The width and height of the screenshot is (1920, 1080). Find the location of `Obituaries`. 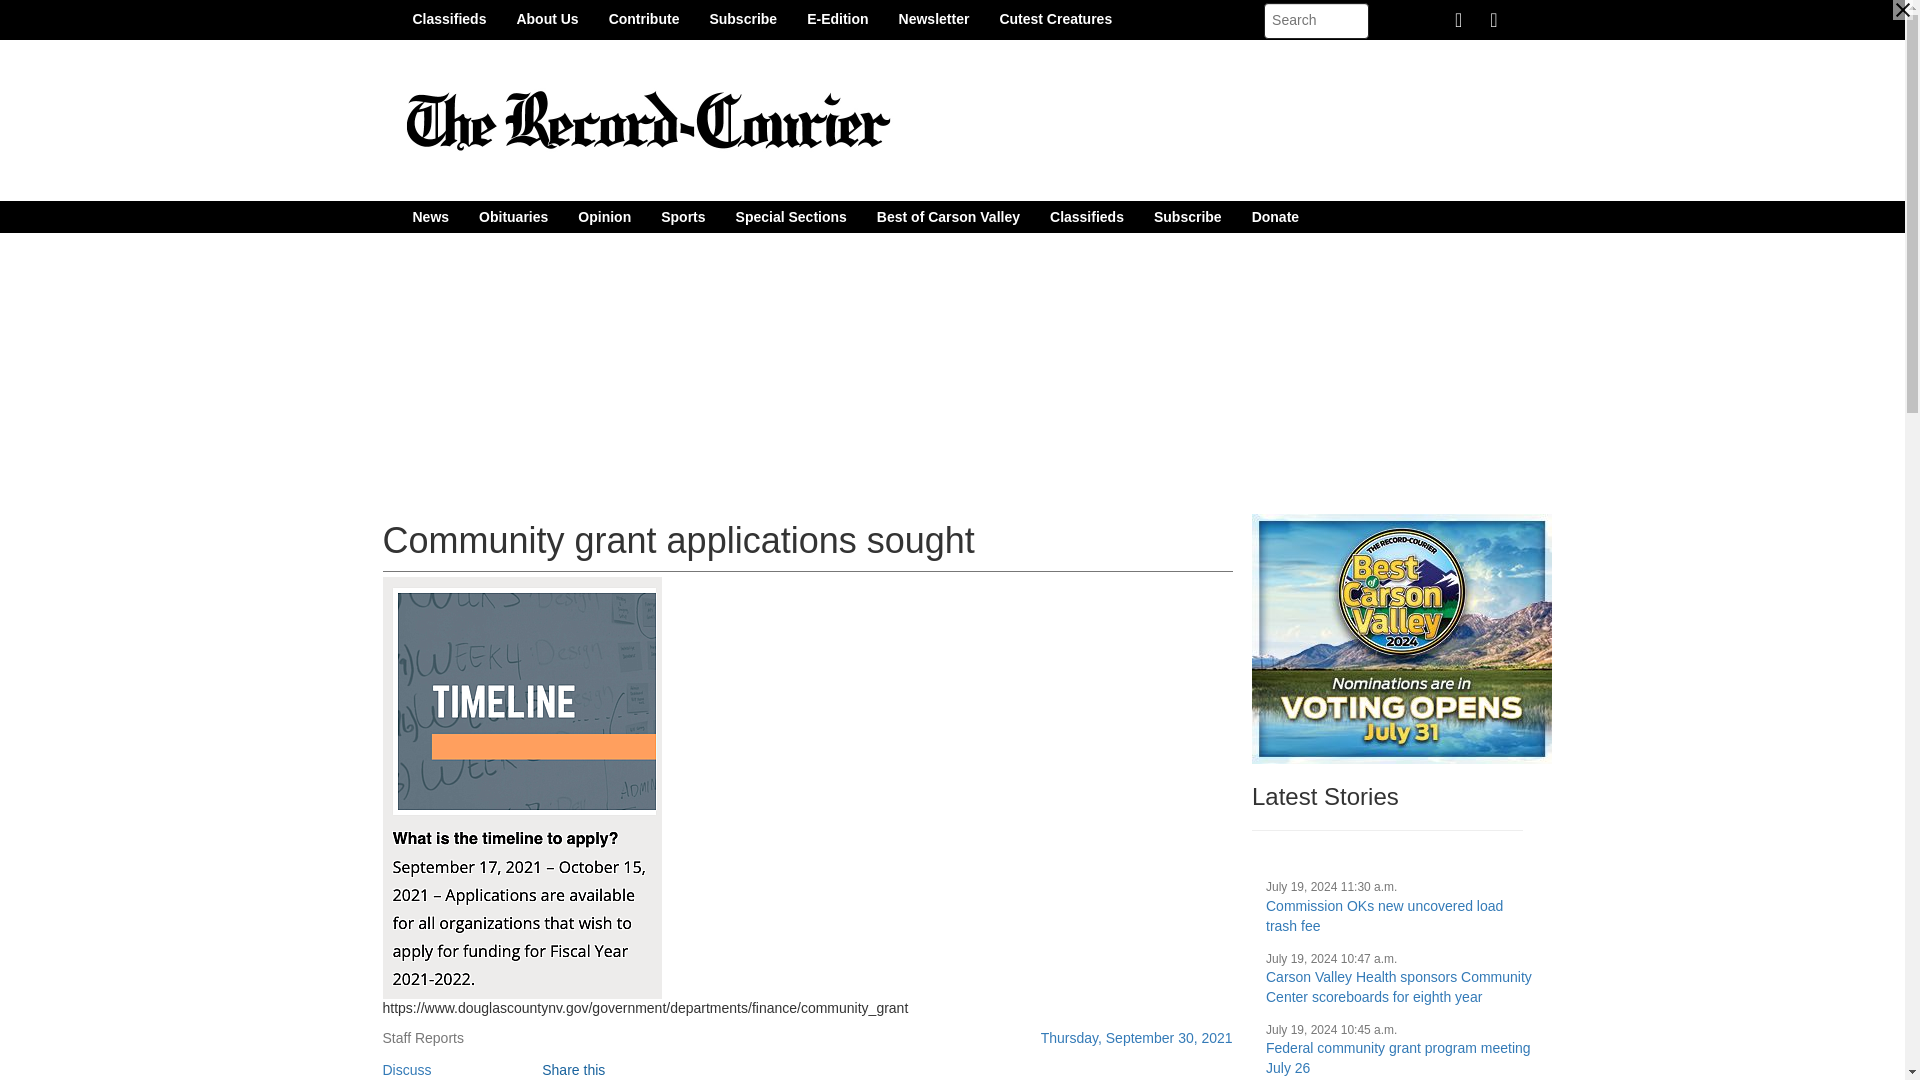

Obituaries is located at coordinates (513, 216).